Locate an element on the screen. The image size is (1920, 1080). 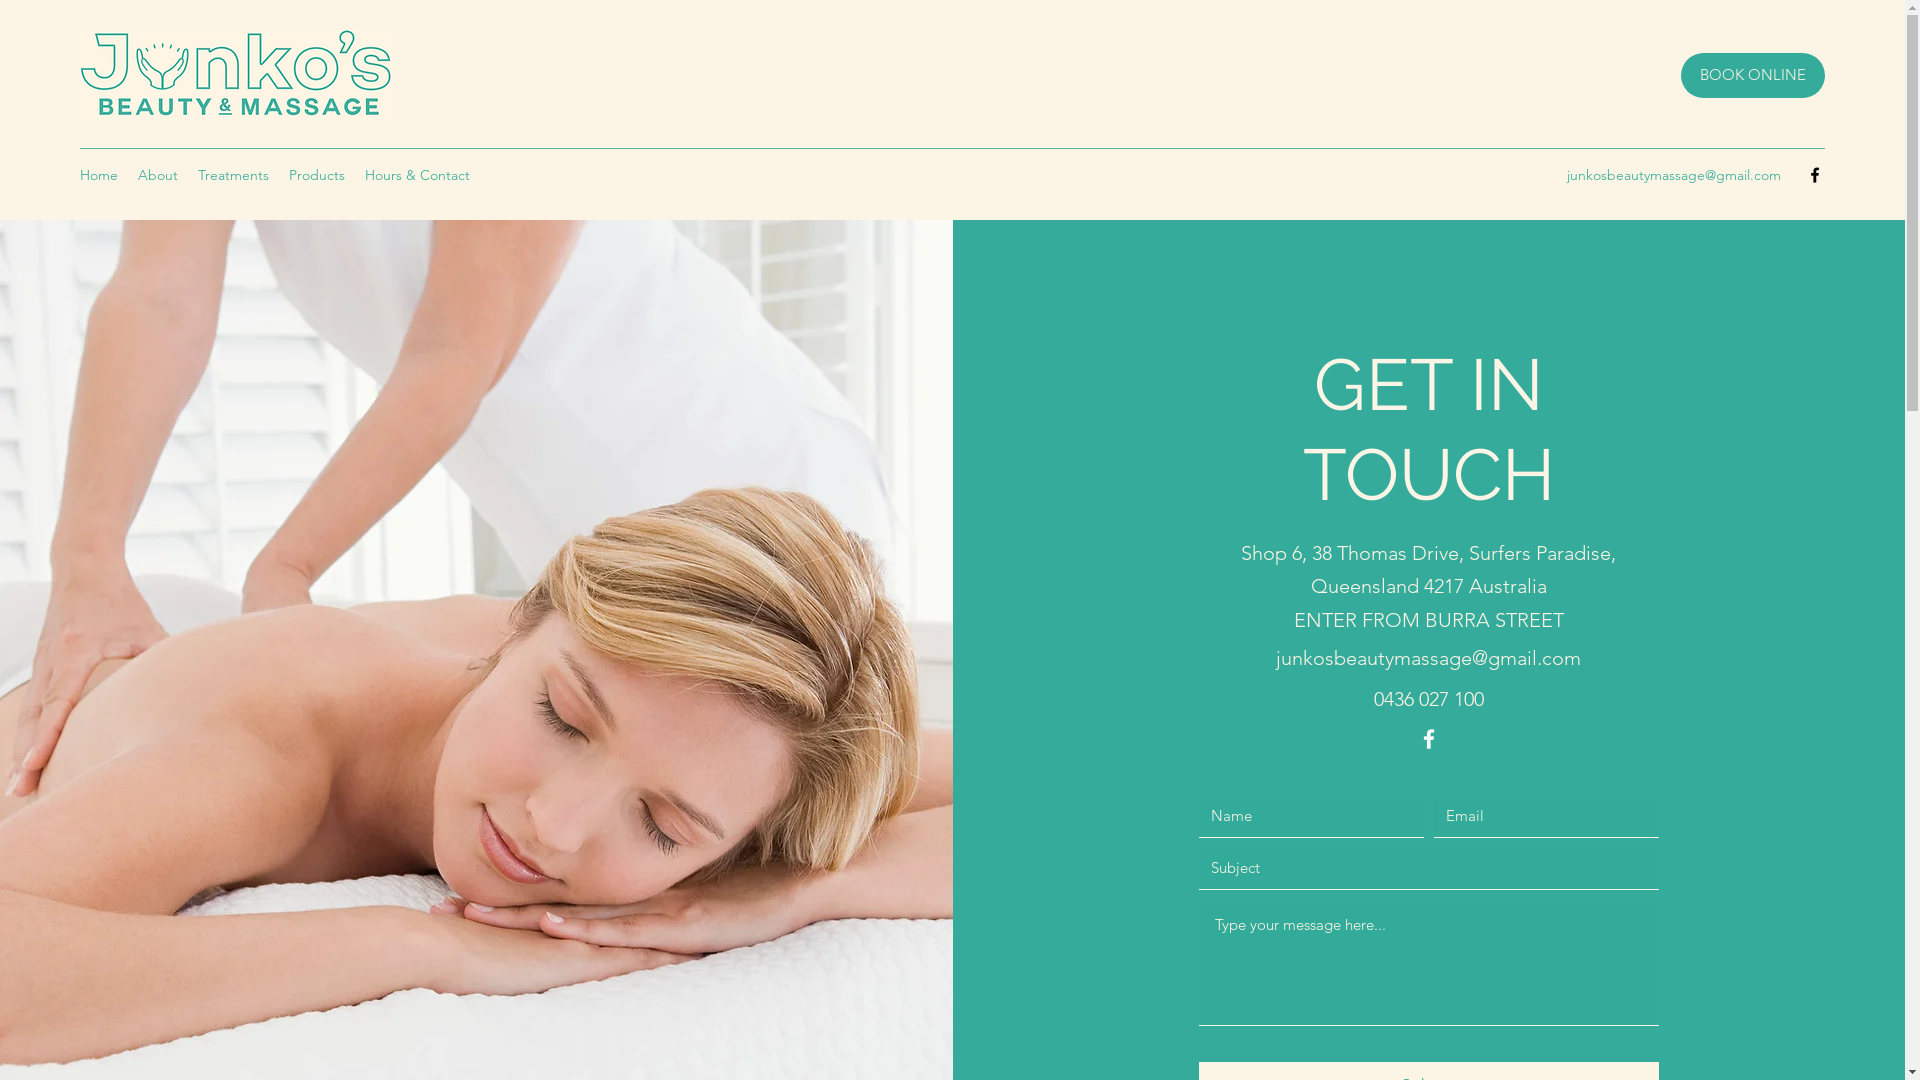
Products is located at coordinates (317, 175).